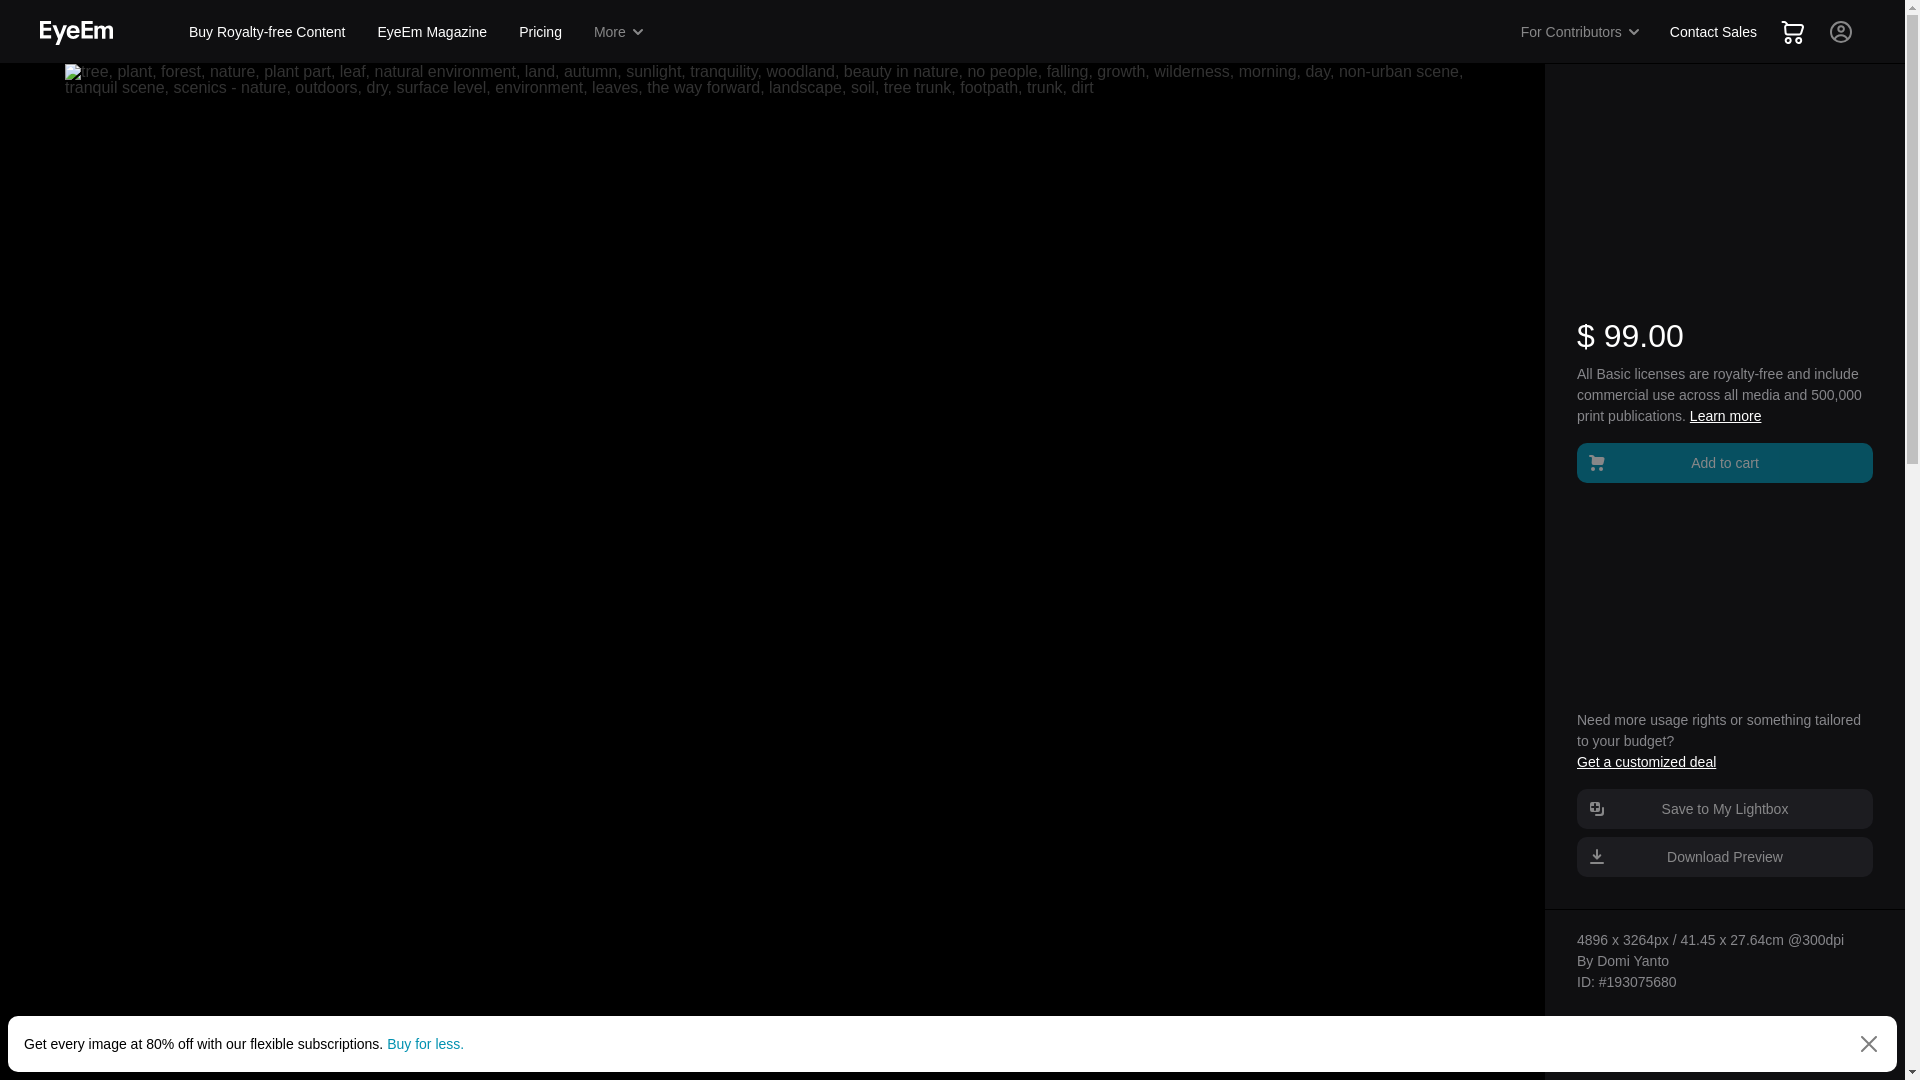 This screenshot has height=1080, width=1920. Describe the element at coordinates (432, 31) in the screenshot. I see `EyeEm Magazine` at that location.